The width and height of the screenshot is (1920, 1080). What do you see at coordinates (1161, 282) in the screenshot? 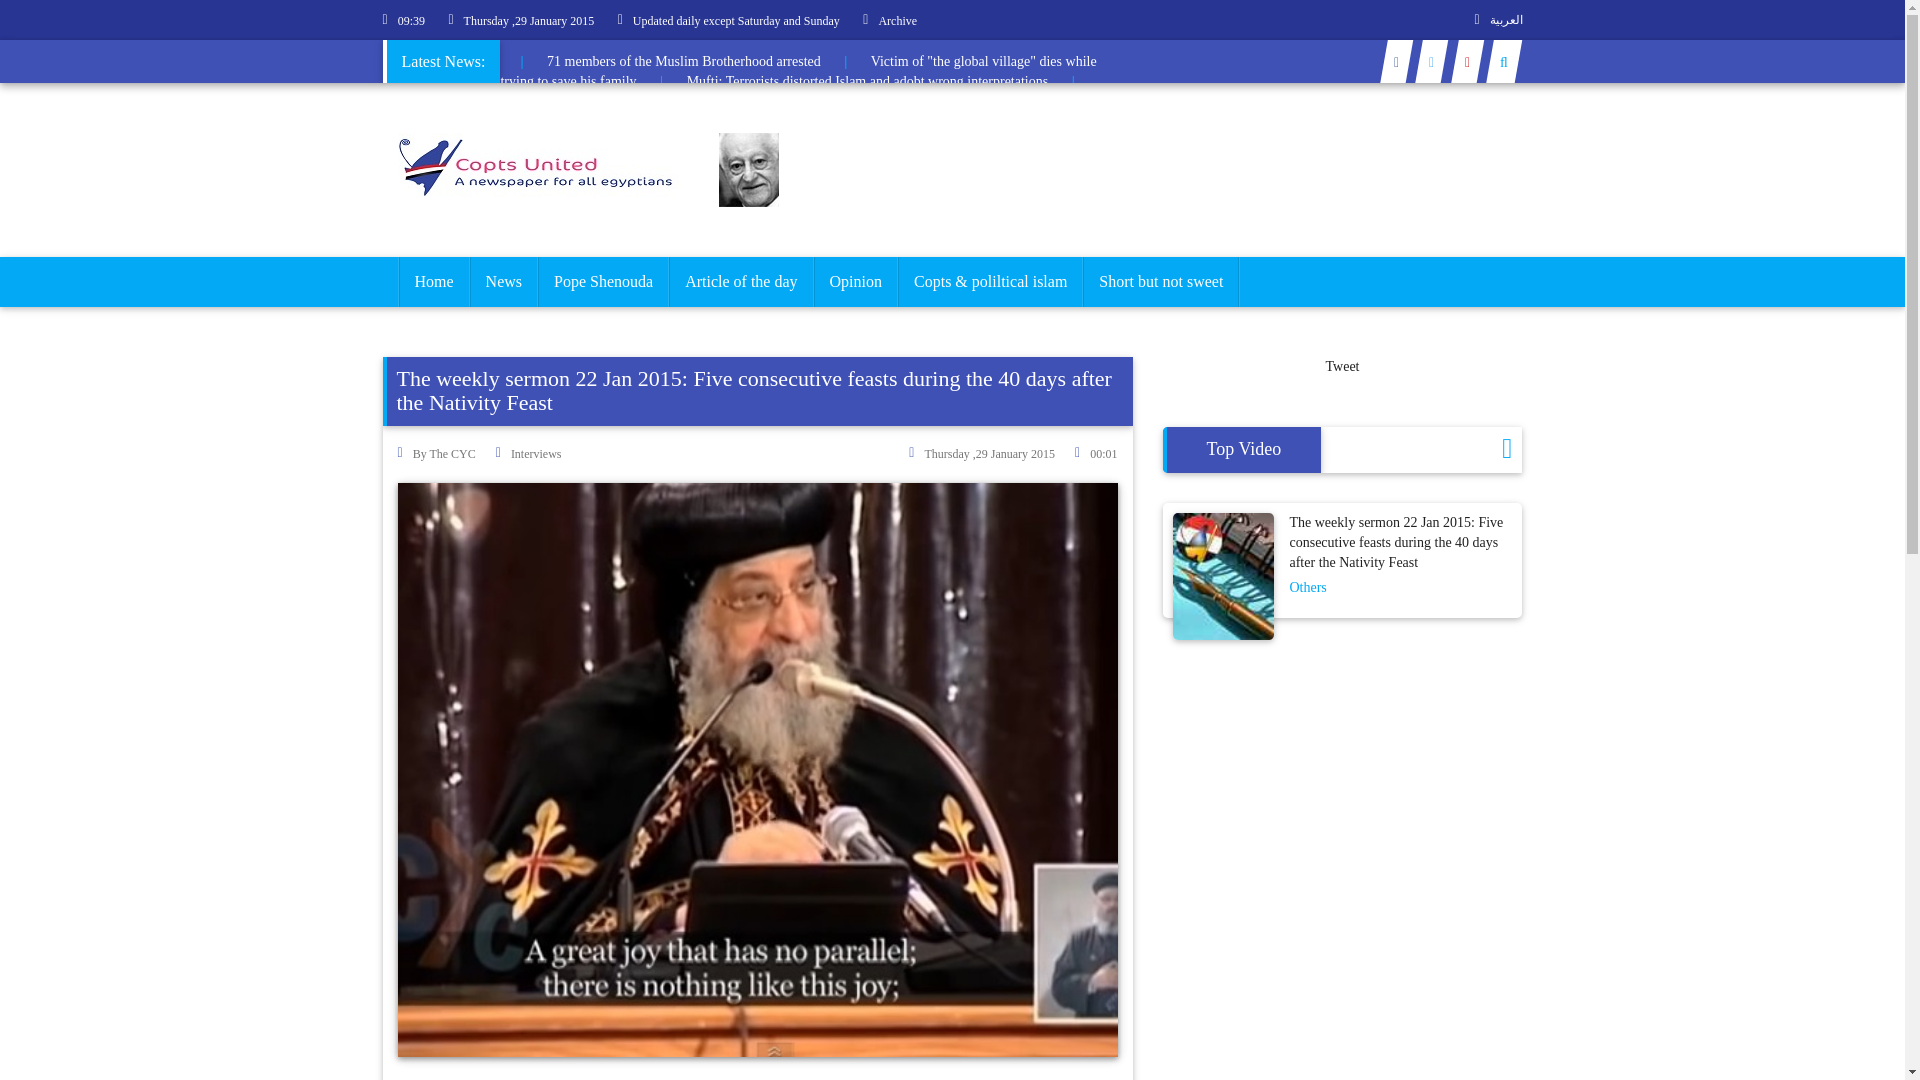
I see `Short but not sweet` at bounding box center [1161, 282].